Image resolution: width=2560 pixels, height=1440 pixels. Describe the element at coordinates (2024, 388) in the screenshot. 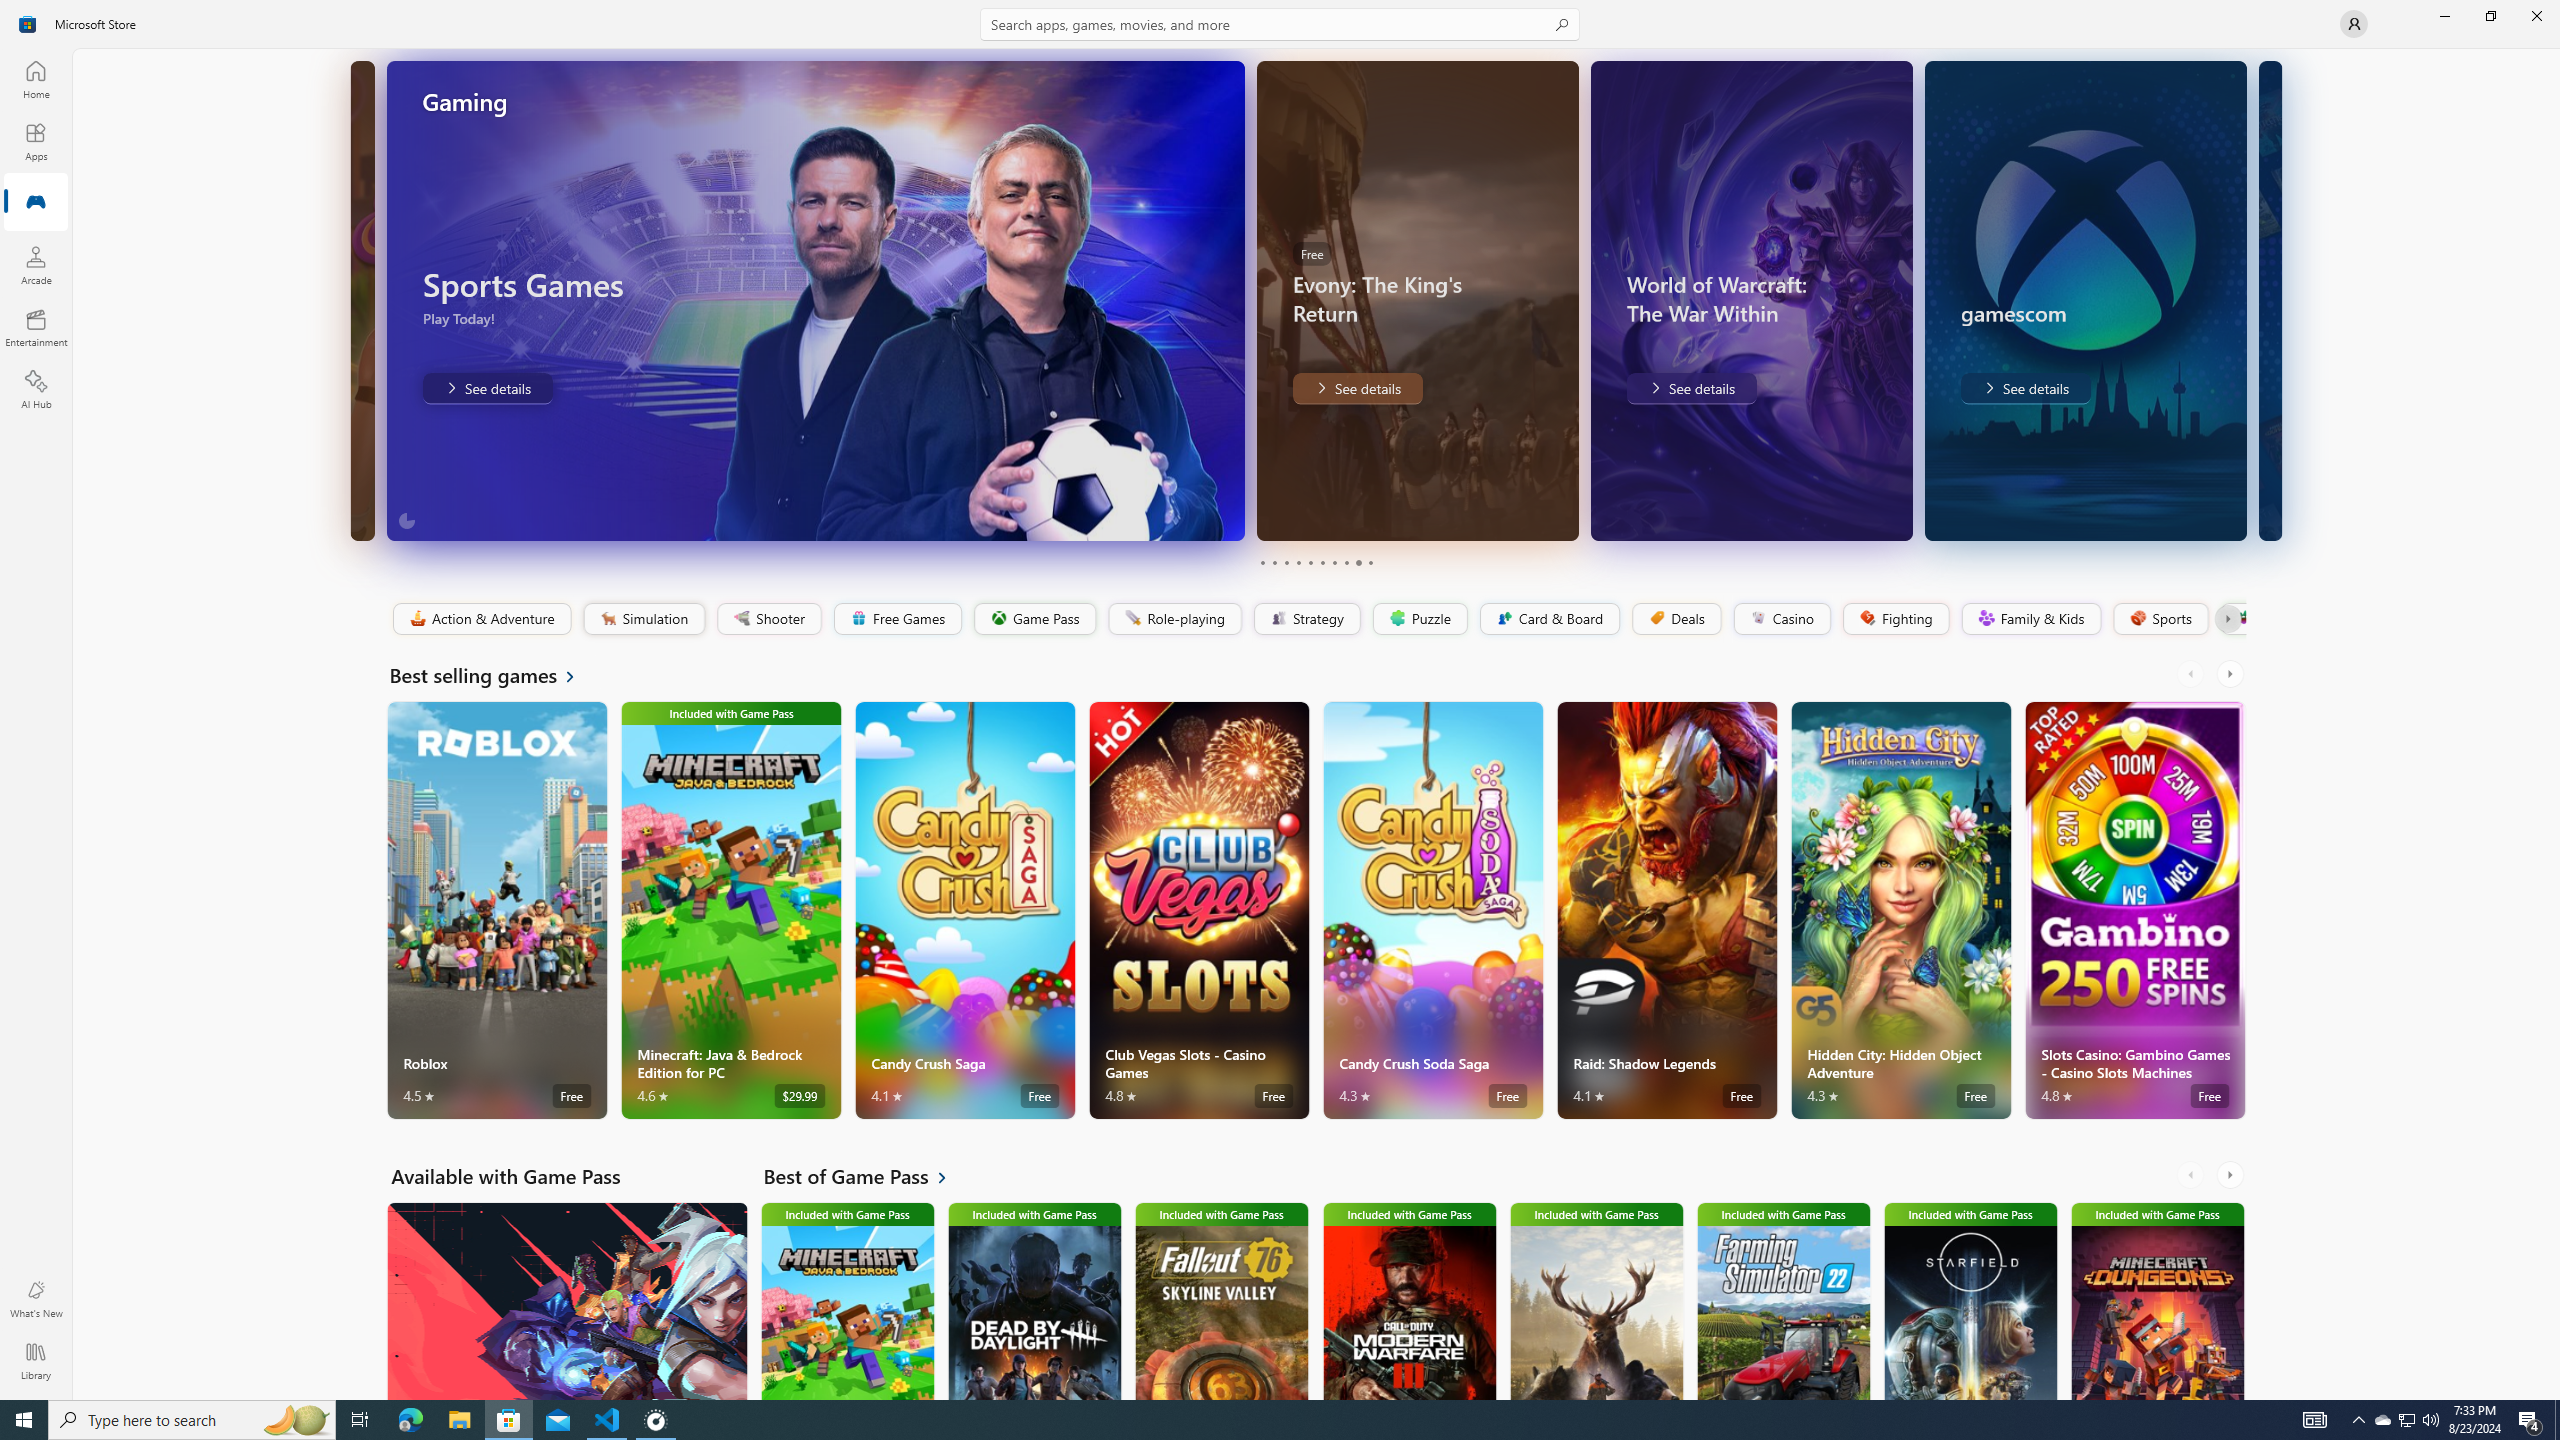

I see `gamescom. See the best of the show.  . See details` at that location.